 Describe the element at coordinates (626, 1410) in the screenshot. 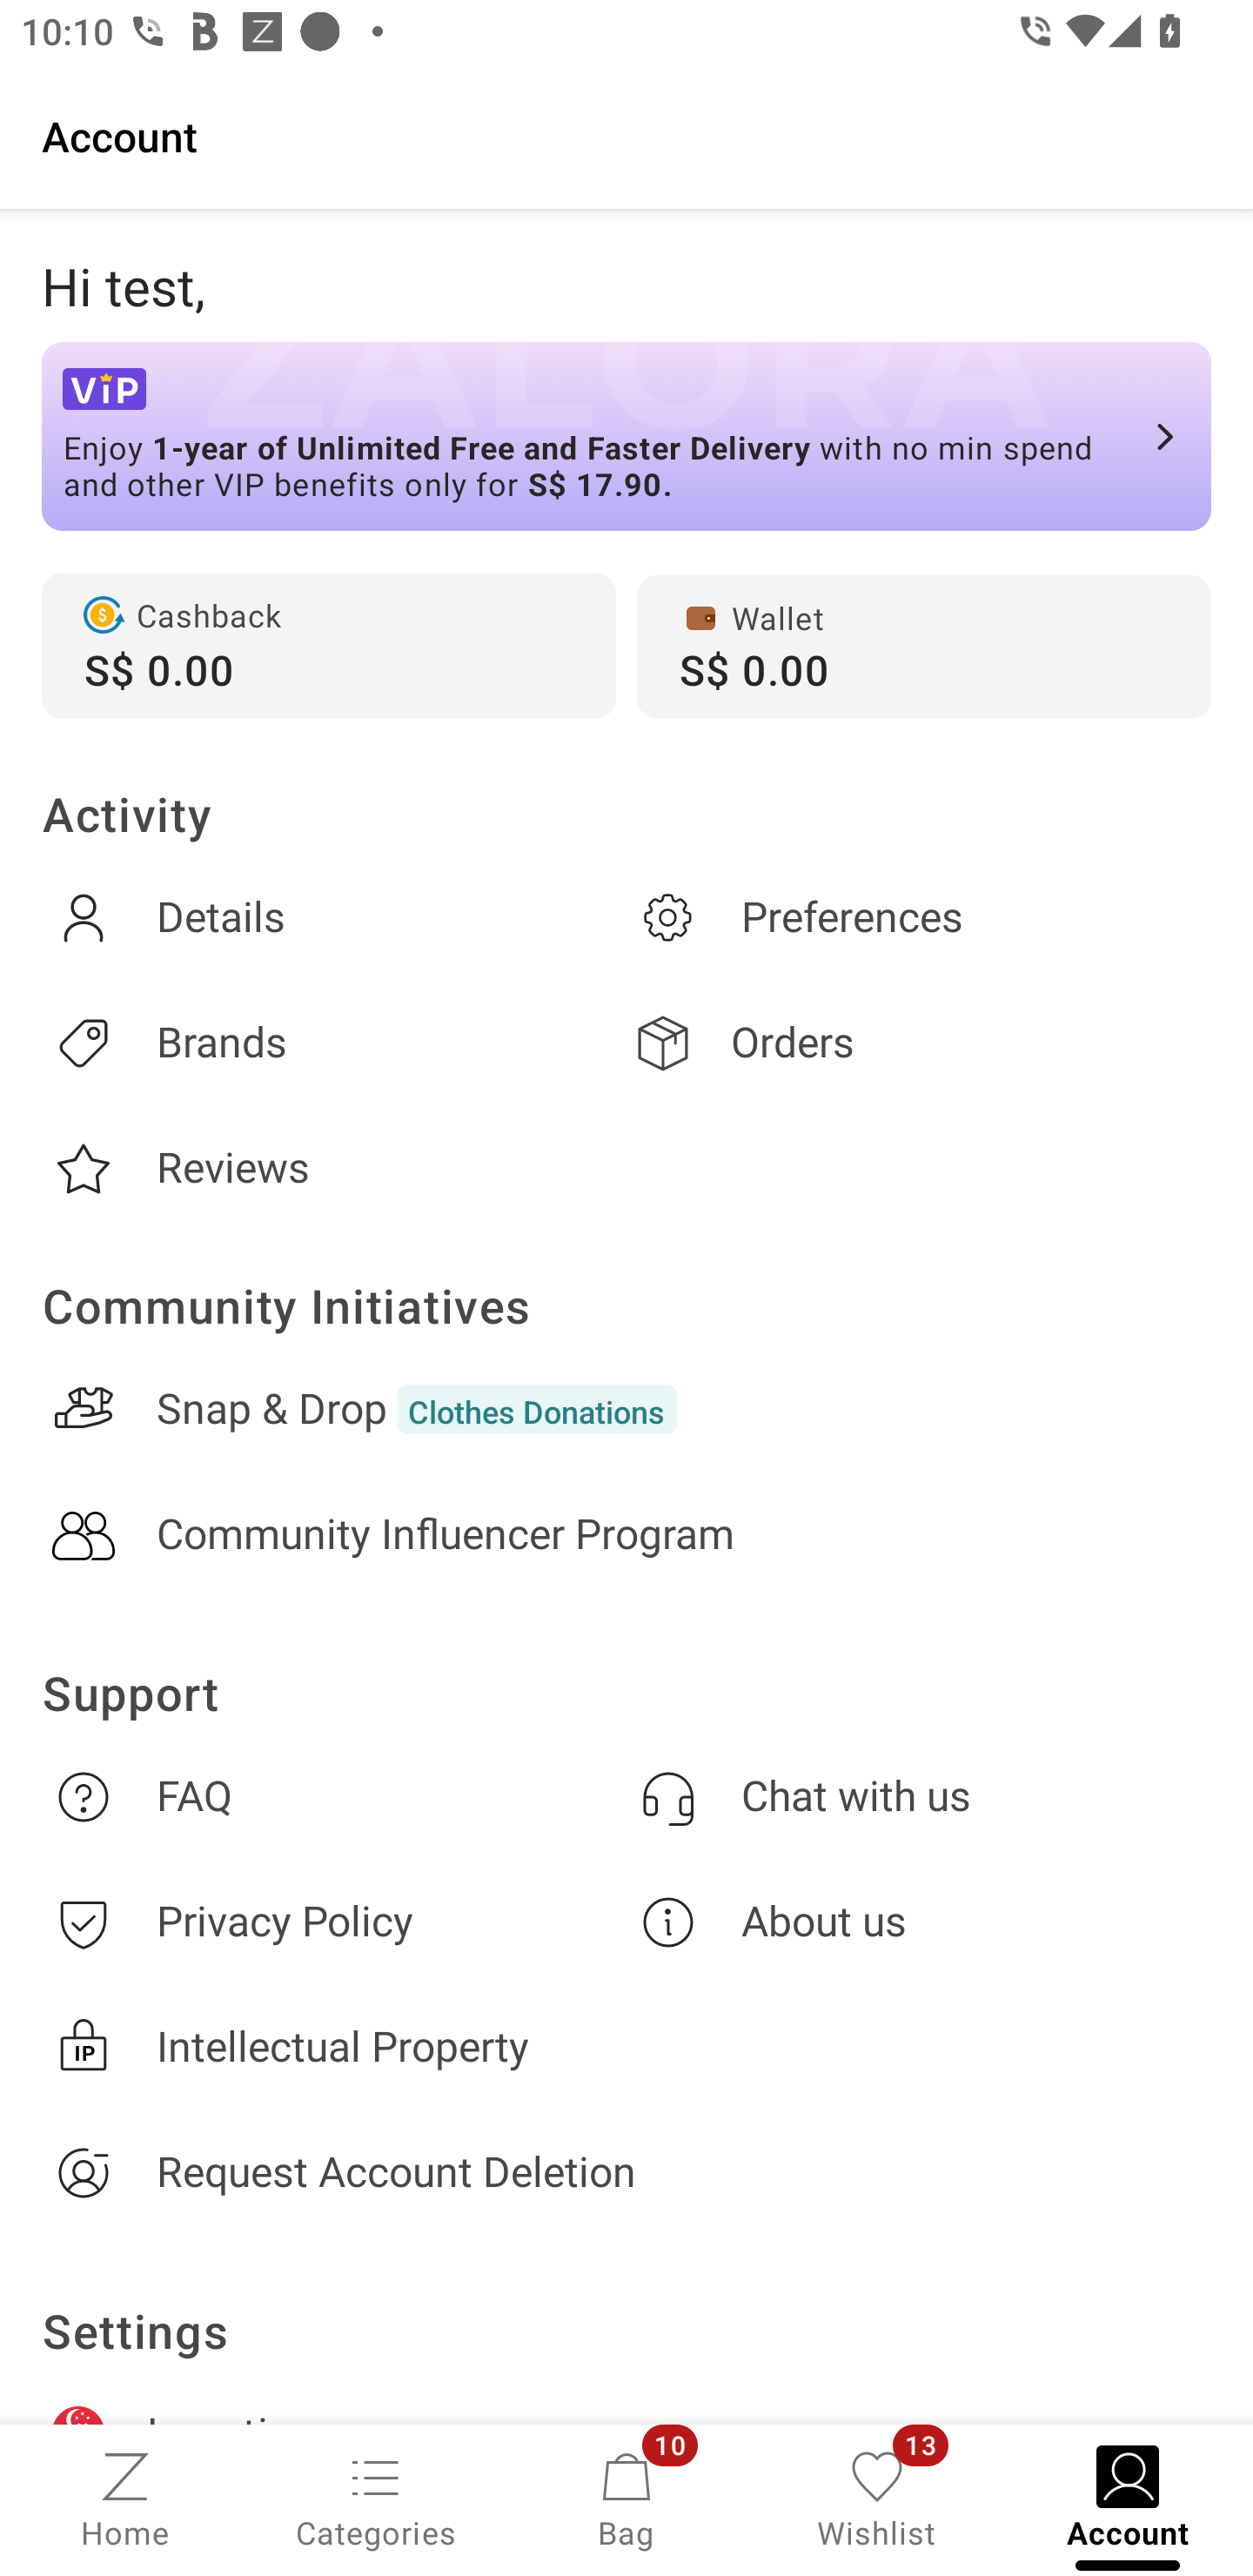

I see `Snap & DropClothes Donations` at that location.